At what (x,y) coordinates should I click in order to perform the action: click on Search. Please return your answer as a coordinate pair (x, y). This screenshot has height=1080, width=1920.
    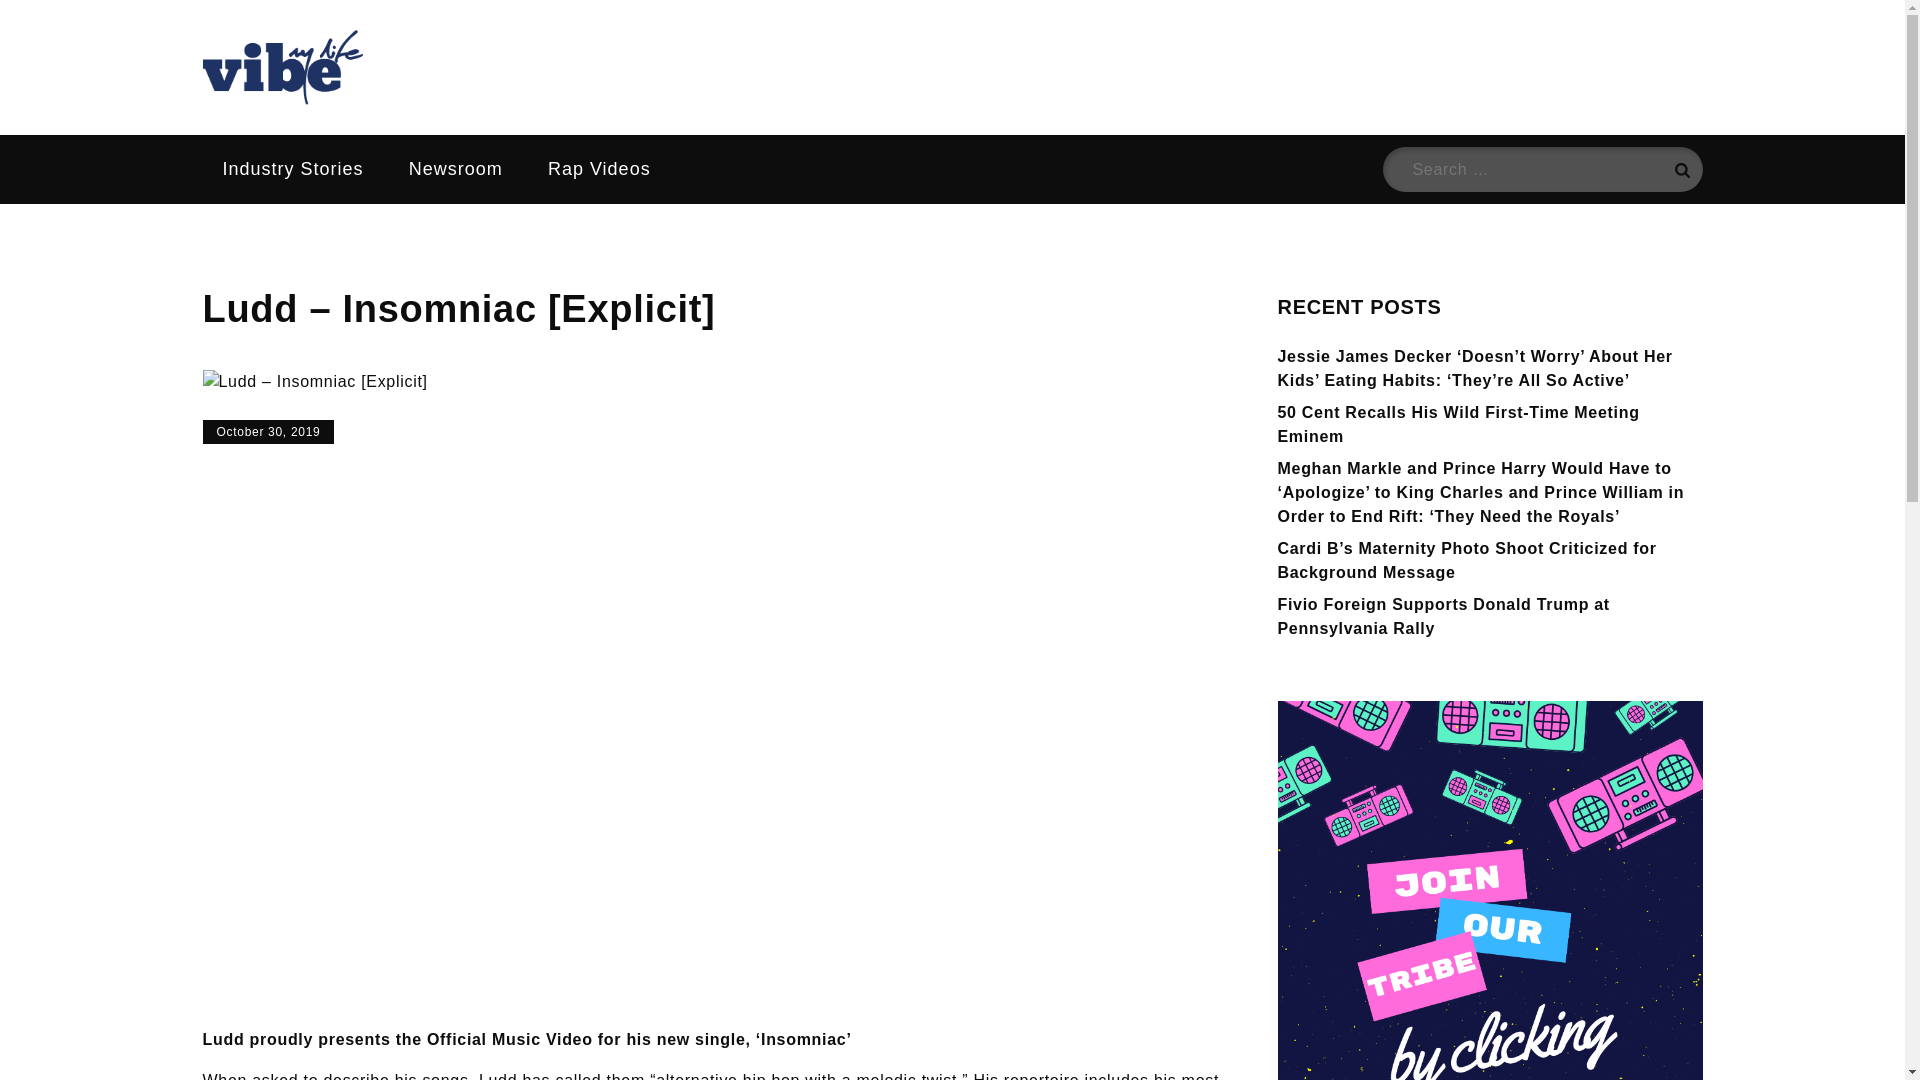
    Looking at the image, I should click on (1680, 169).